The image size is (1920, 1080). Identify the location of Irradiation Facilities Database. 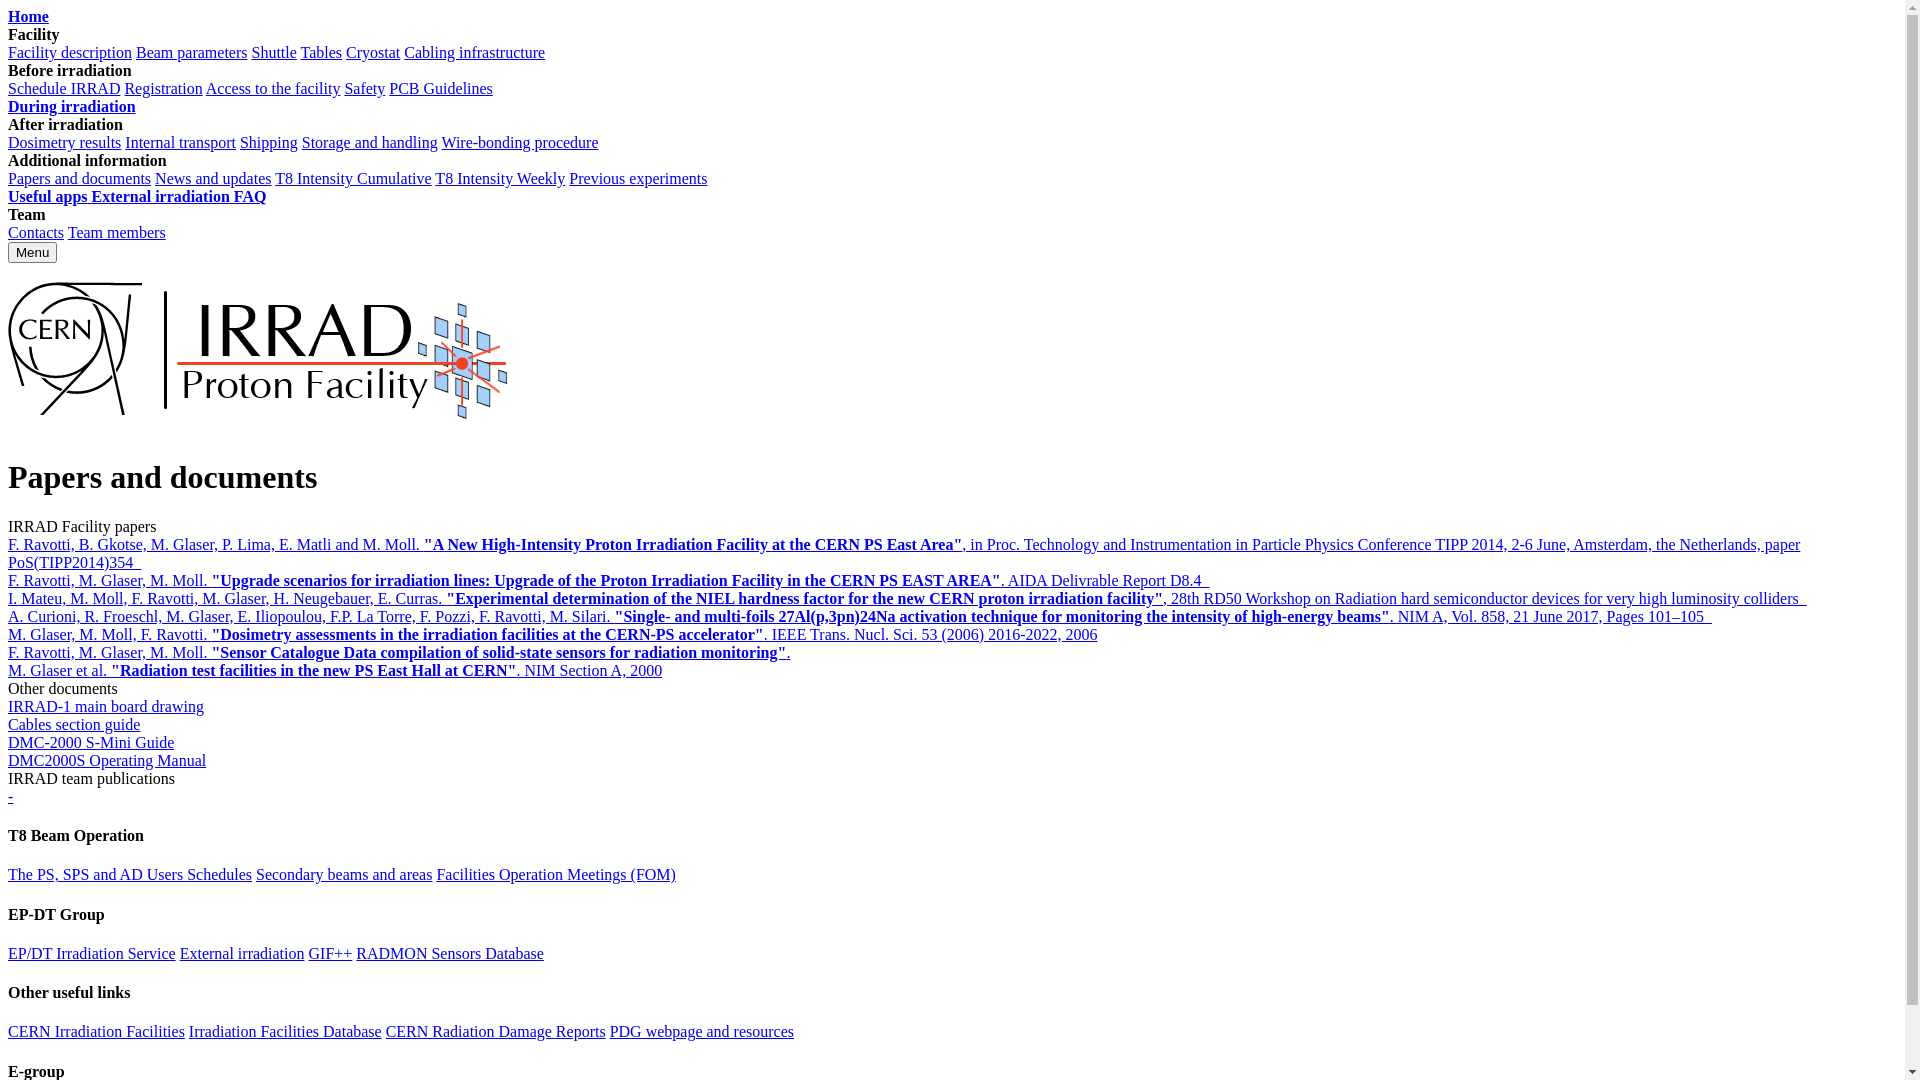
(286, 1032).